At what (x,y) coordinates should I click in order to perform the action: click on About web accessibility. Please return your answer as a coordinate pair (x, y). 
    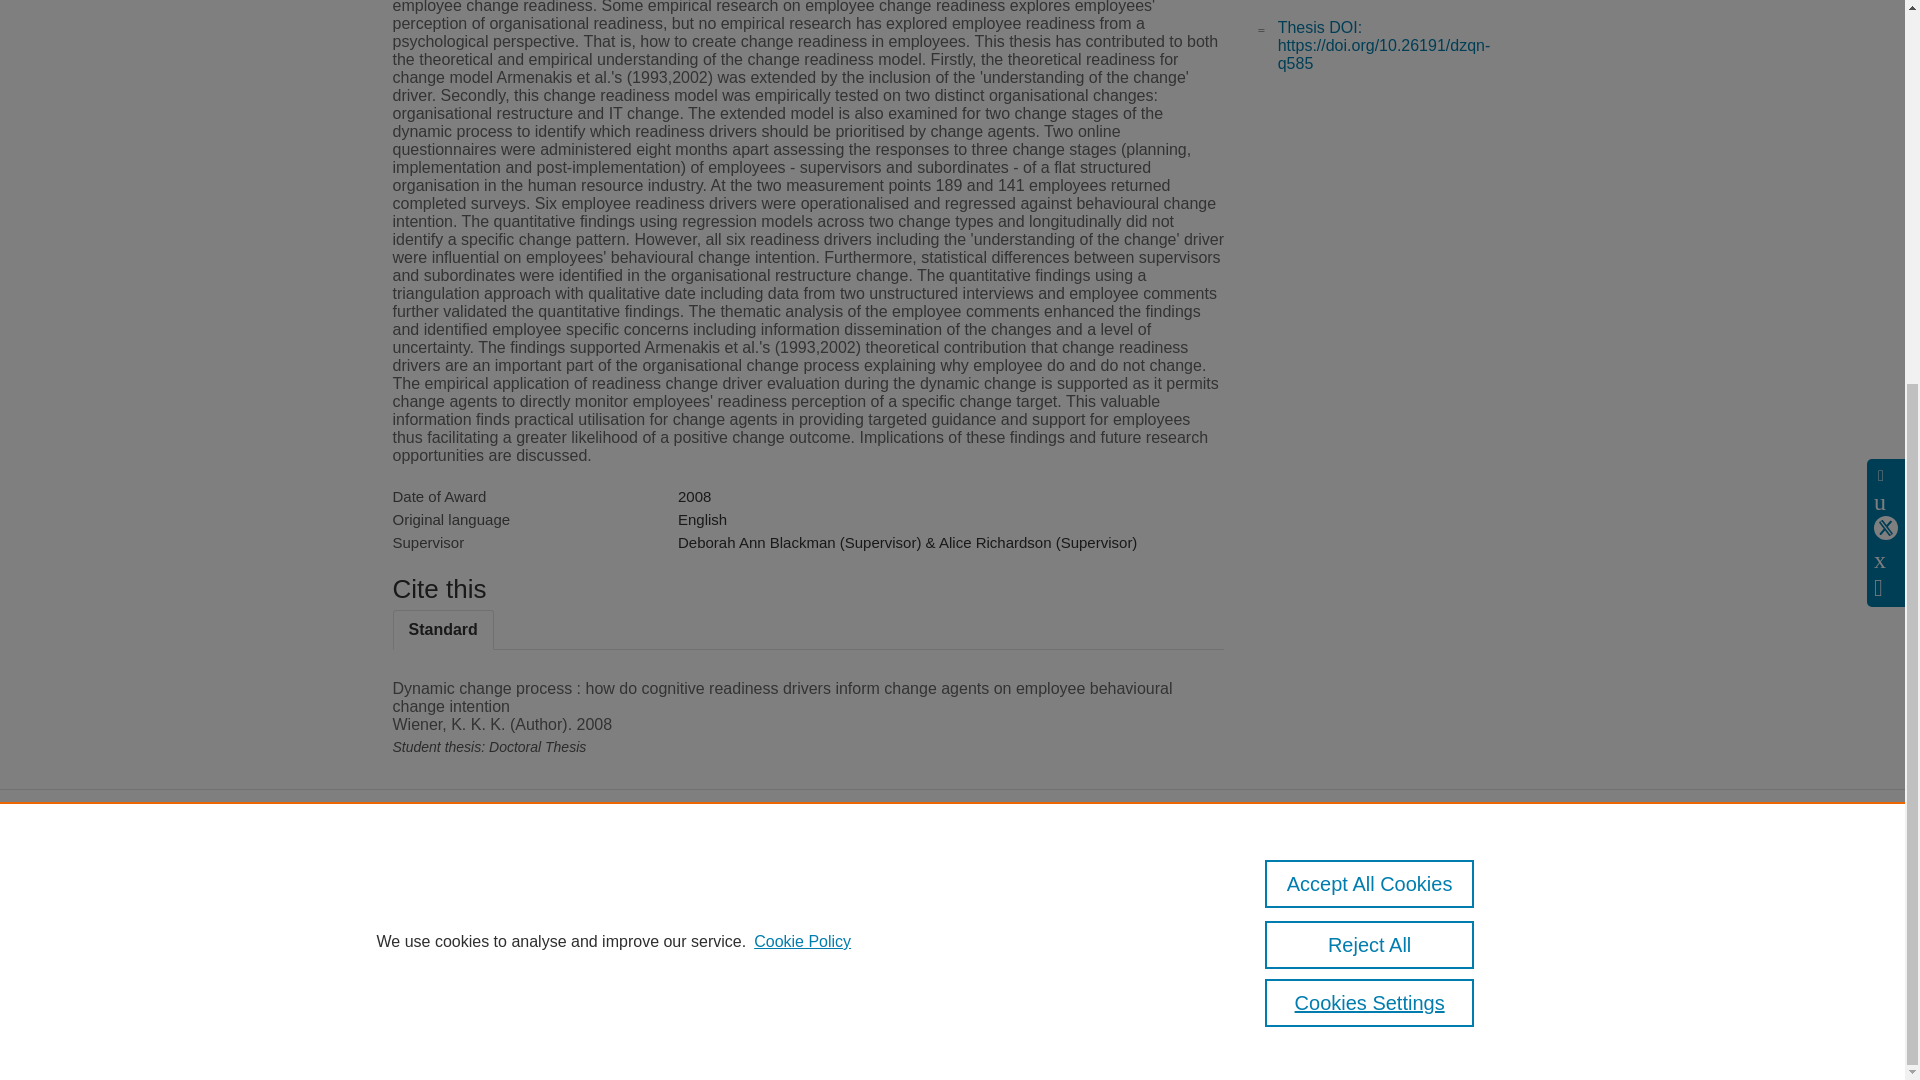
    Looking at the image, I should click on (1436, 896).